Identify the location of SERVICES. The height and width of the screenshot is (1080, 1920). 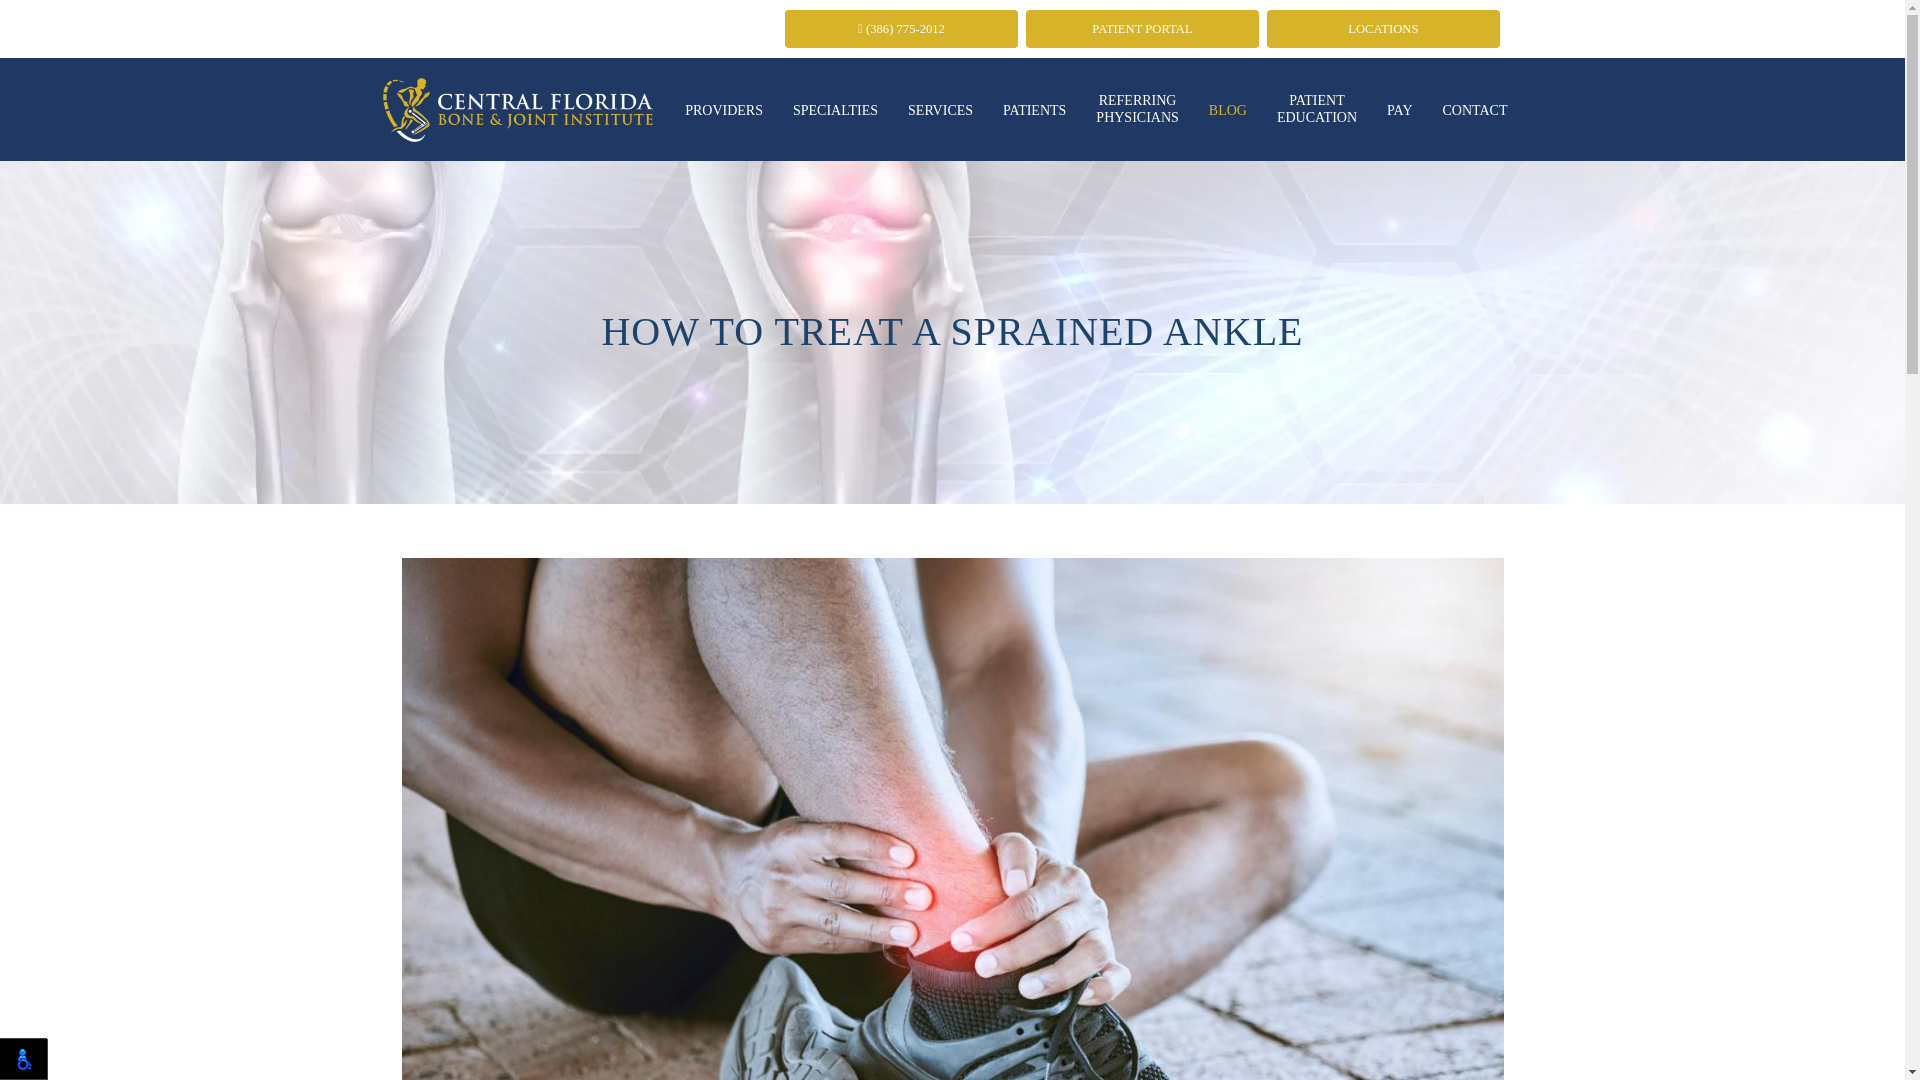
(940, 112).